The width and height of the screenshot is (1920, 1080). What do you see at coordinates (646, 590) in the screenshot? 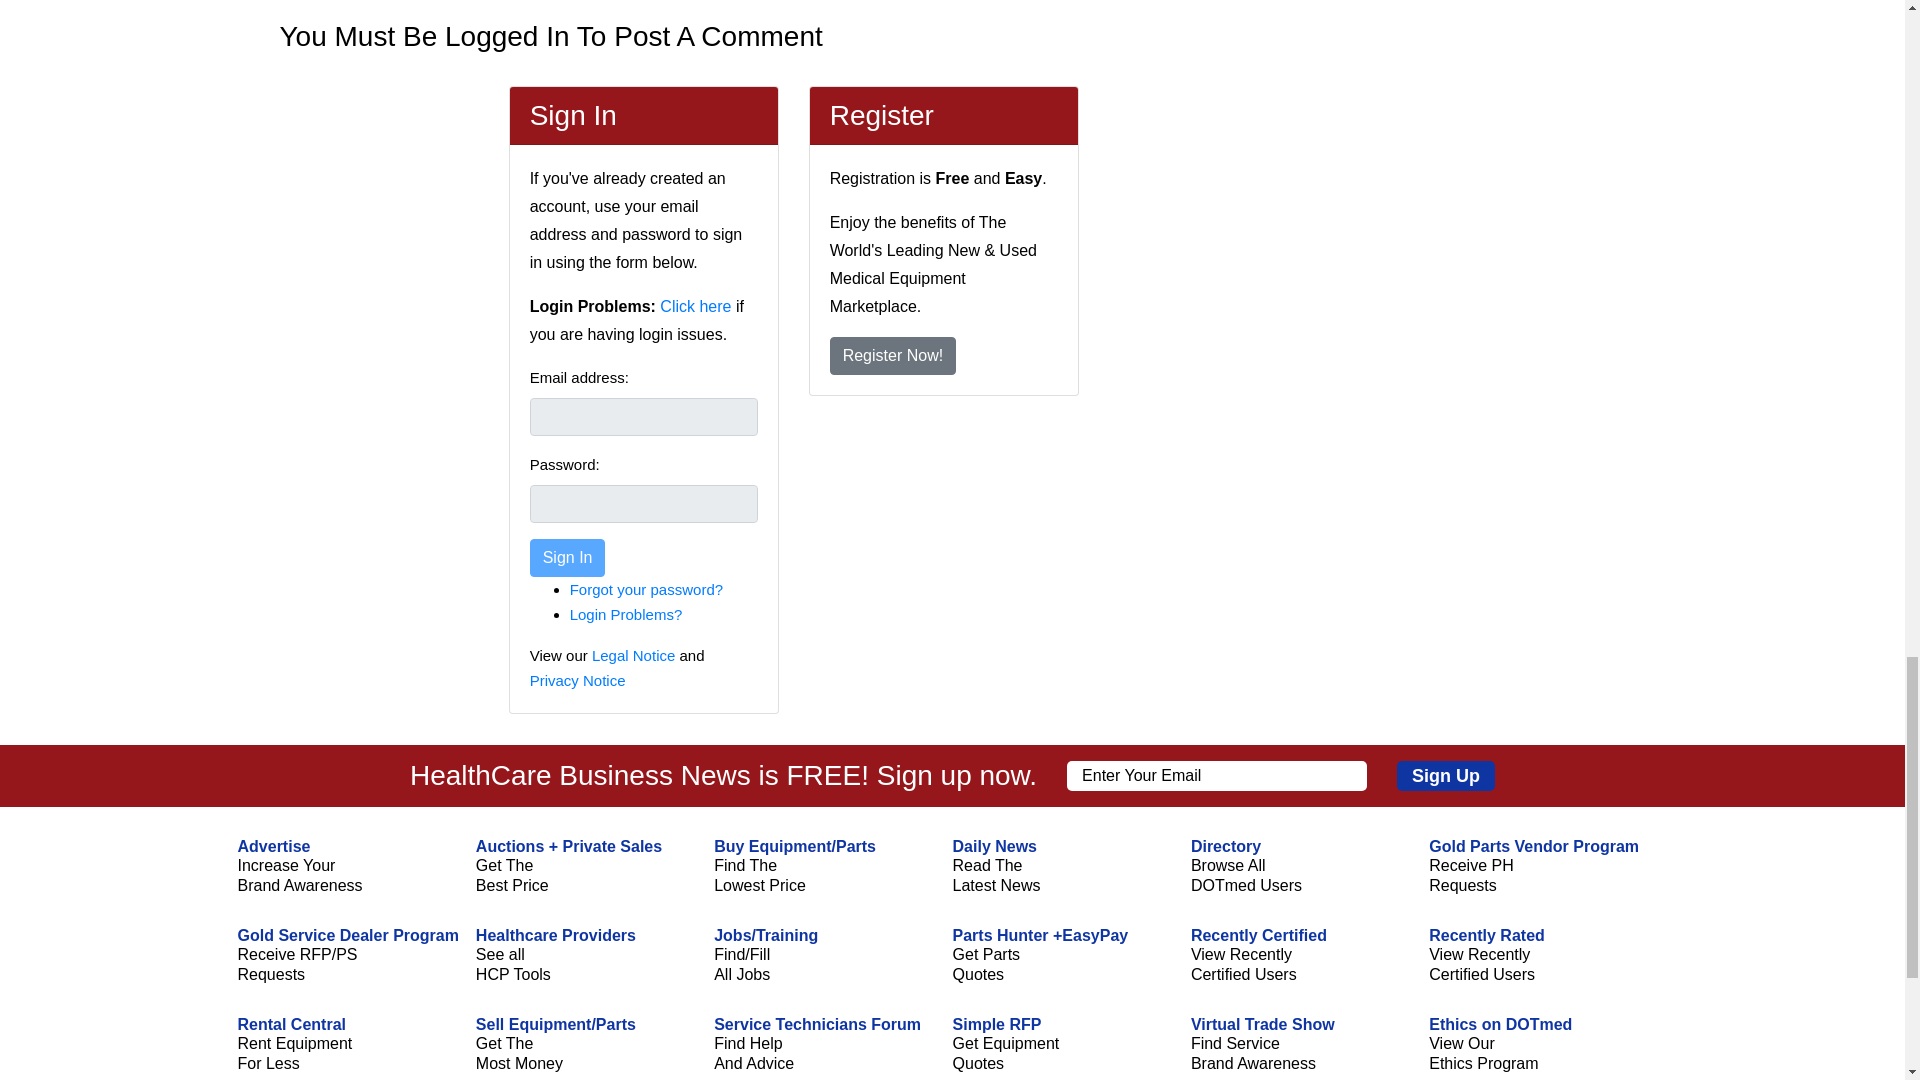
I see `Forget your password?` at bounding box center [646, 590].